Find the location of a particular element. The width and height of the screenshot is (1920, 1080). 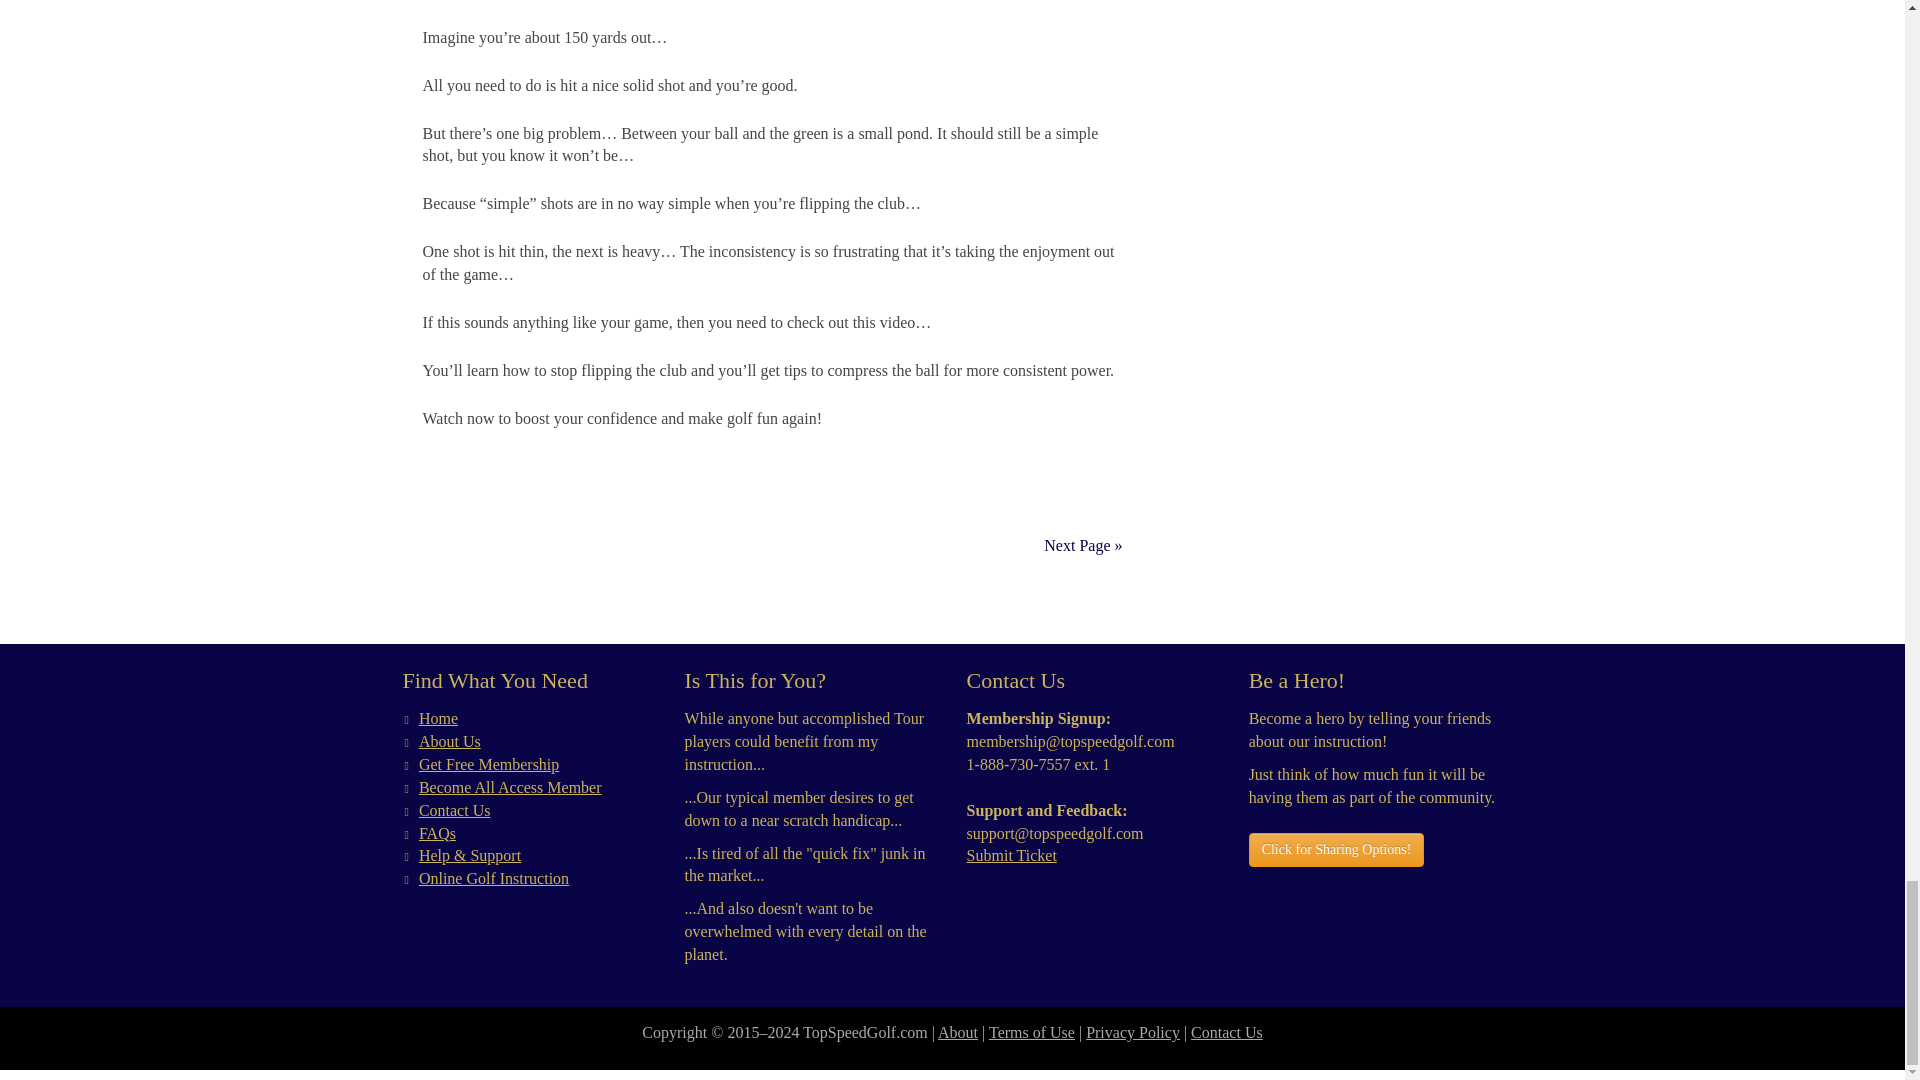

Get Free Membership is located at coordinates (488, 764).